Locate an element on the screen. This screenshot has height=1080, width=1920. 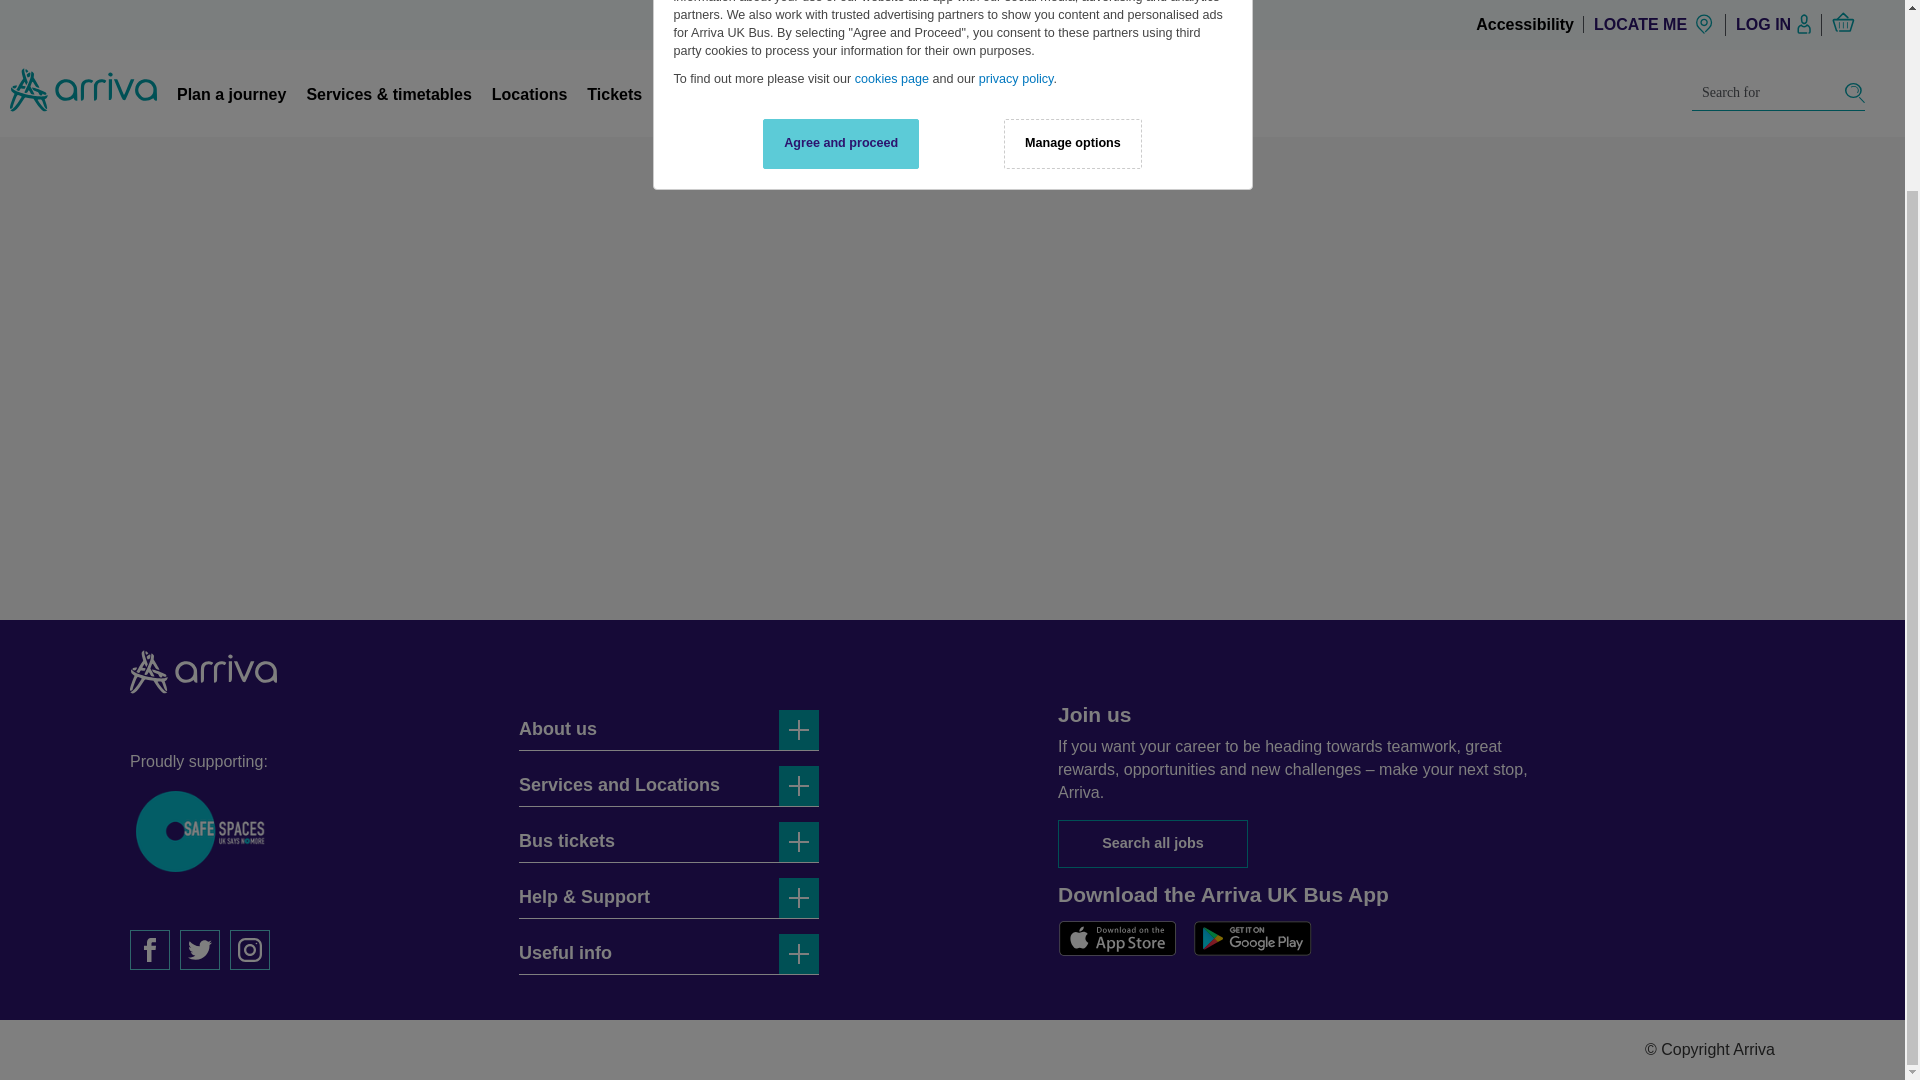
Expand is located at coordinates (799, 785).